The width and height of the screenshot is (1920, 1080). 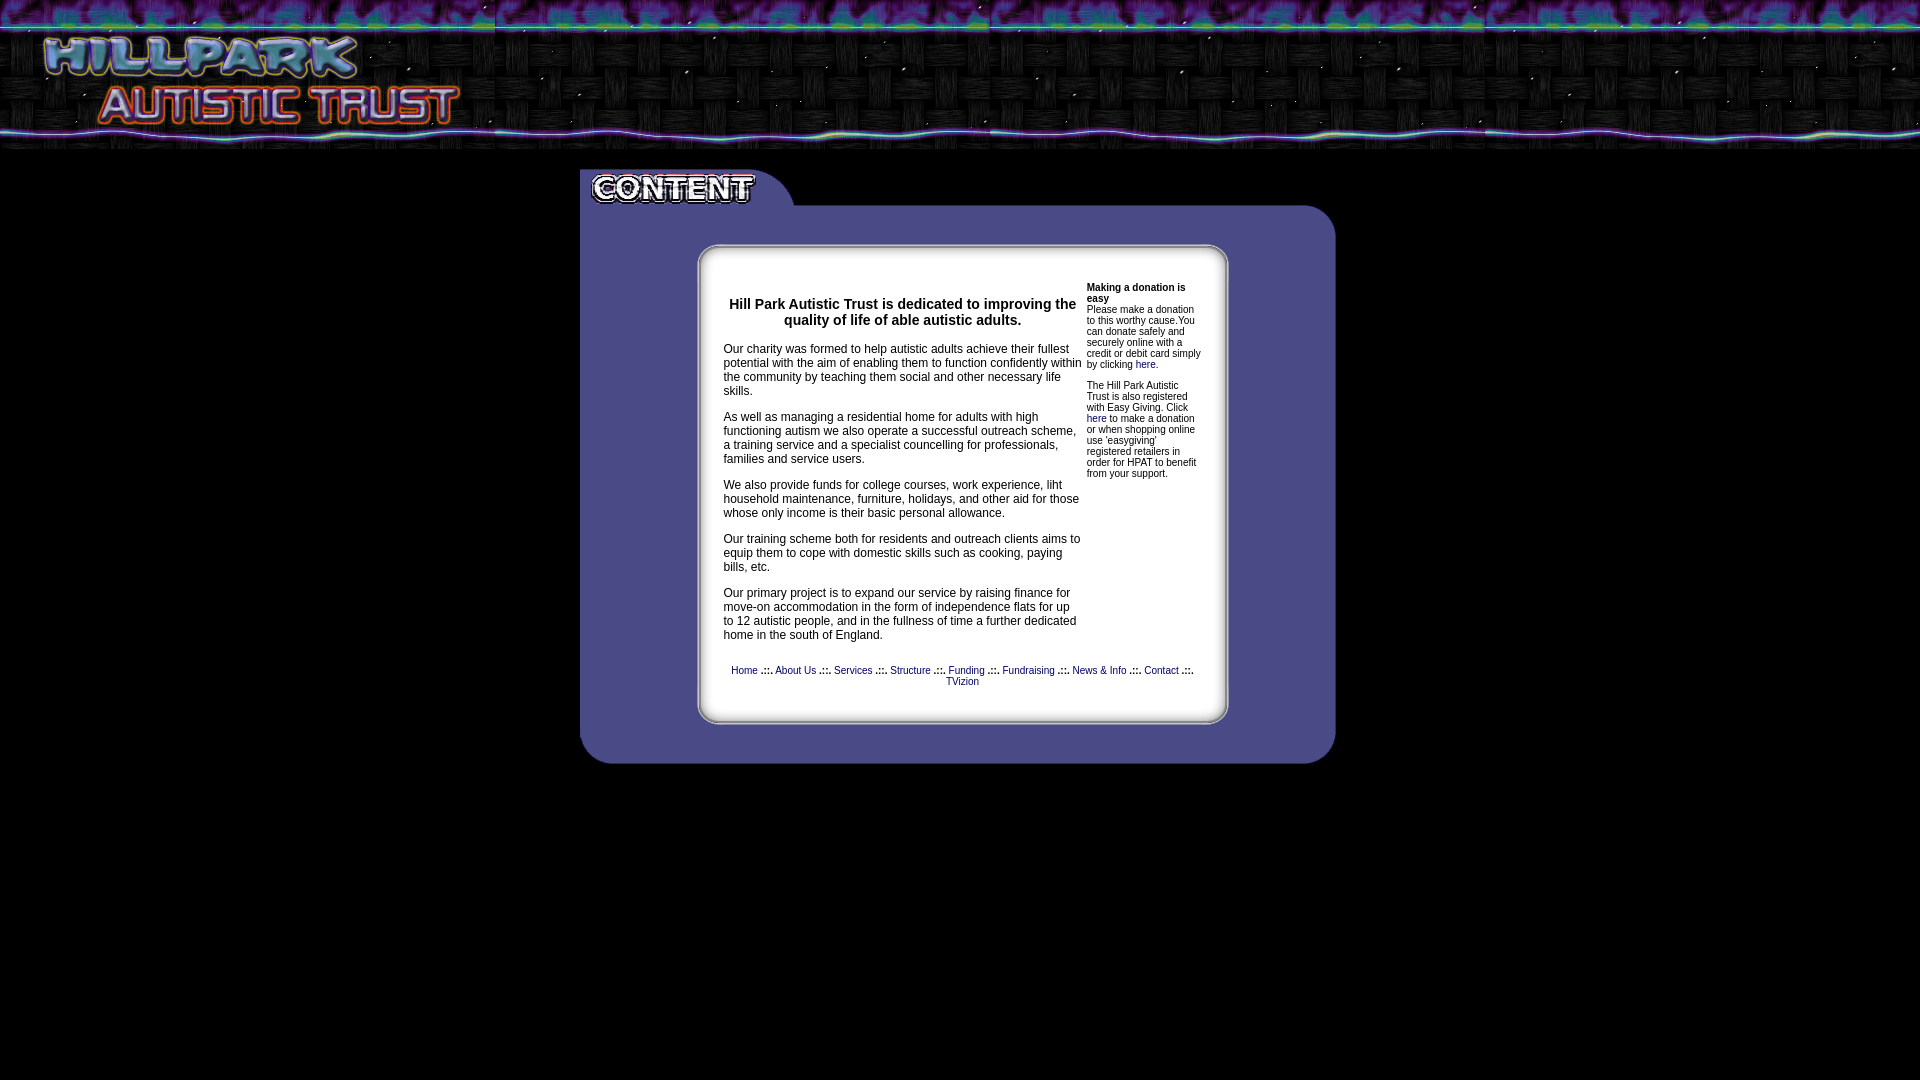 What do you see at coordinates (966, 670) in the screenshot?
I see `Funding` at bounding box center [966, 670].